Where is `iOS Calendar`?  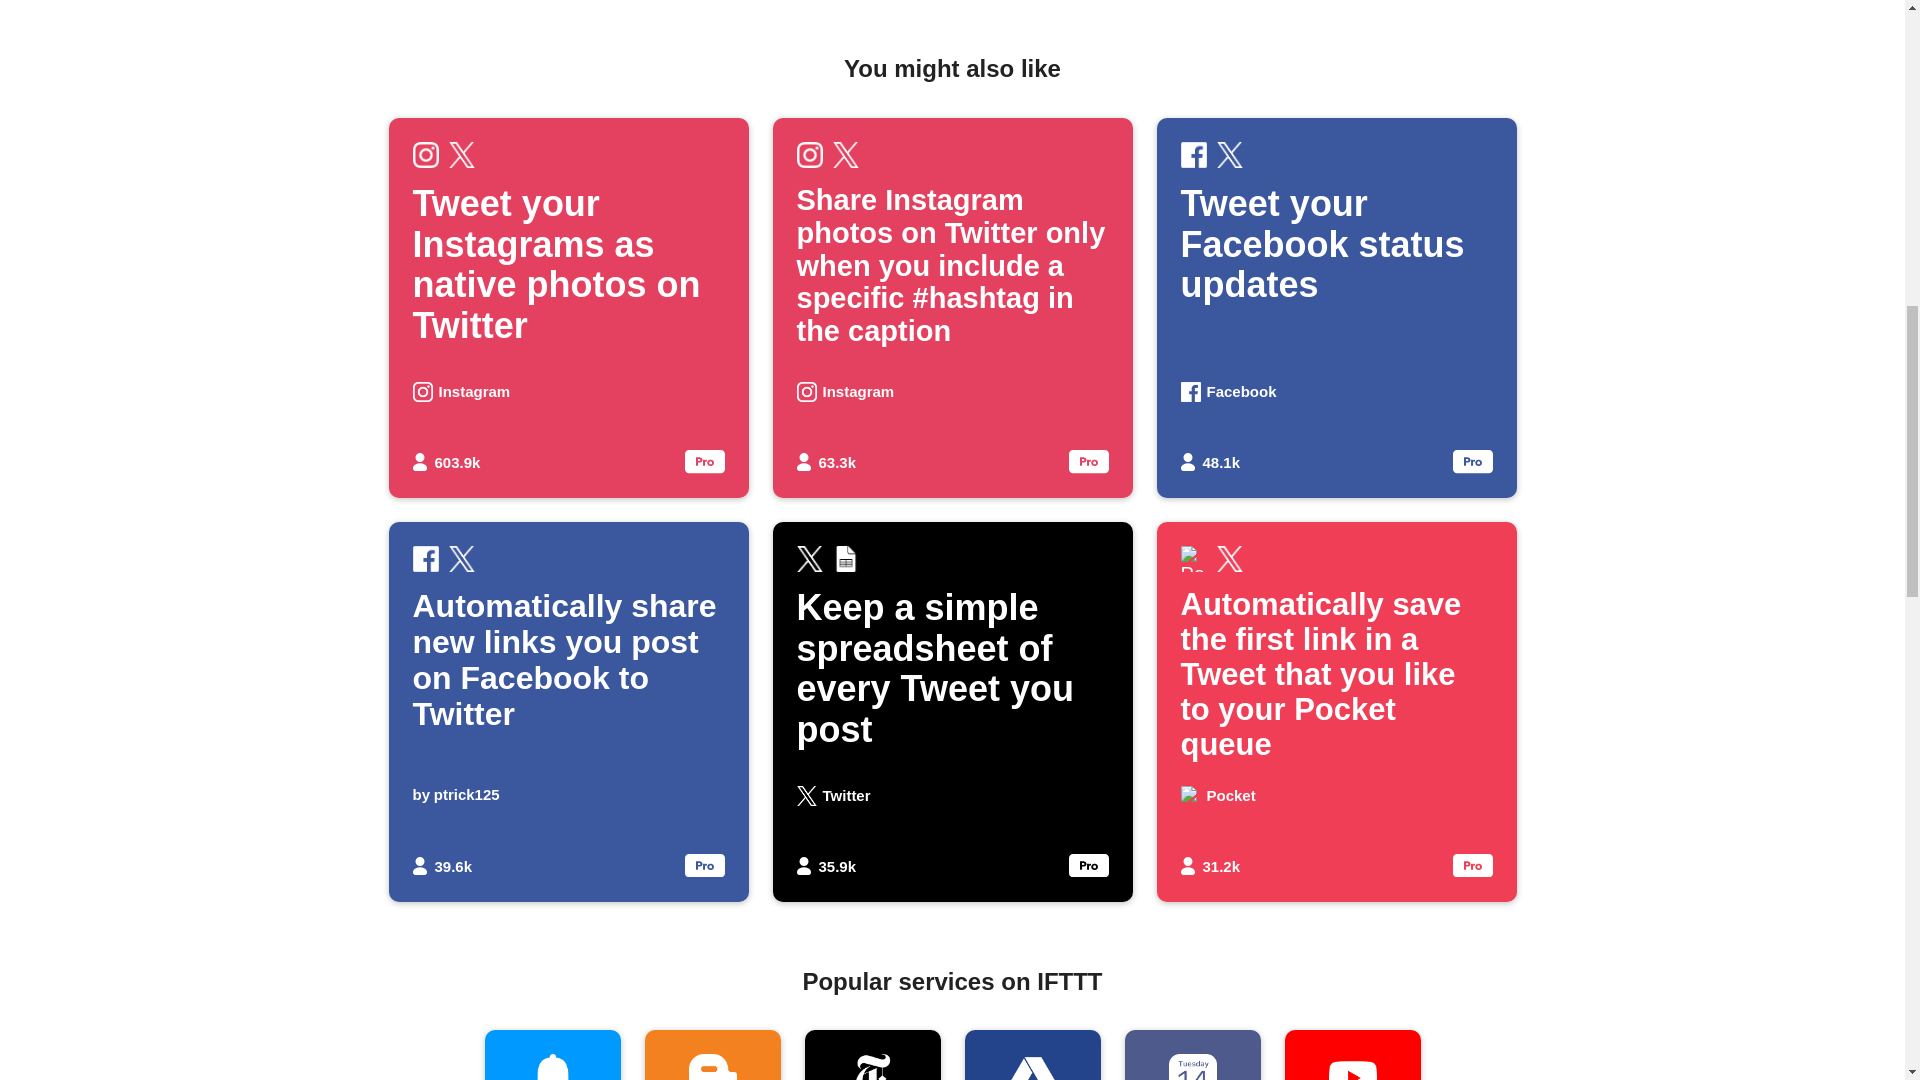
iOS Calendar is located at coordinates (1191, 1055).